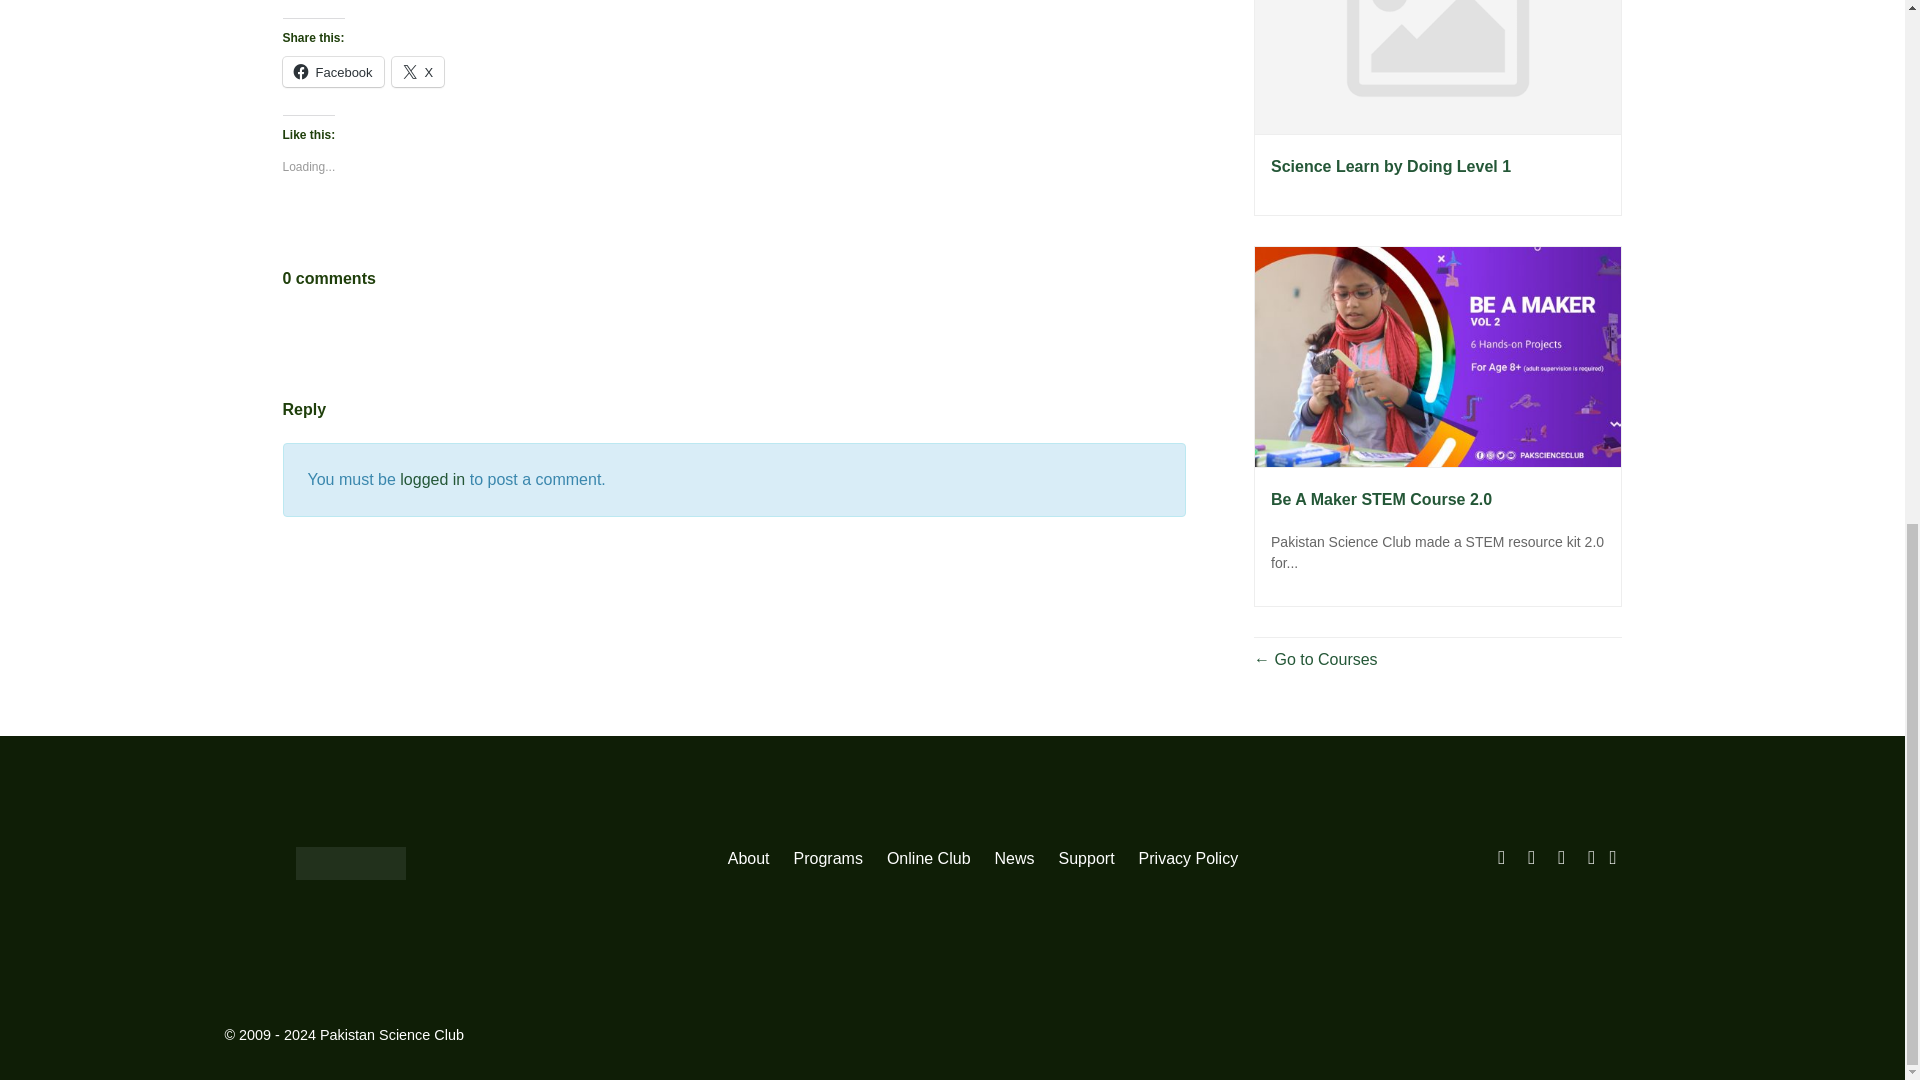 The height and width of the screenshot is (1080, 1920). I want to click on Click to share on Facebook, so click(332, 72).